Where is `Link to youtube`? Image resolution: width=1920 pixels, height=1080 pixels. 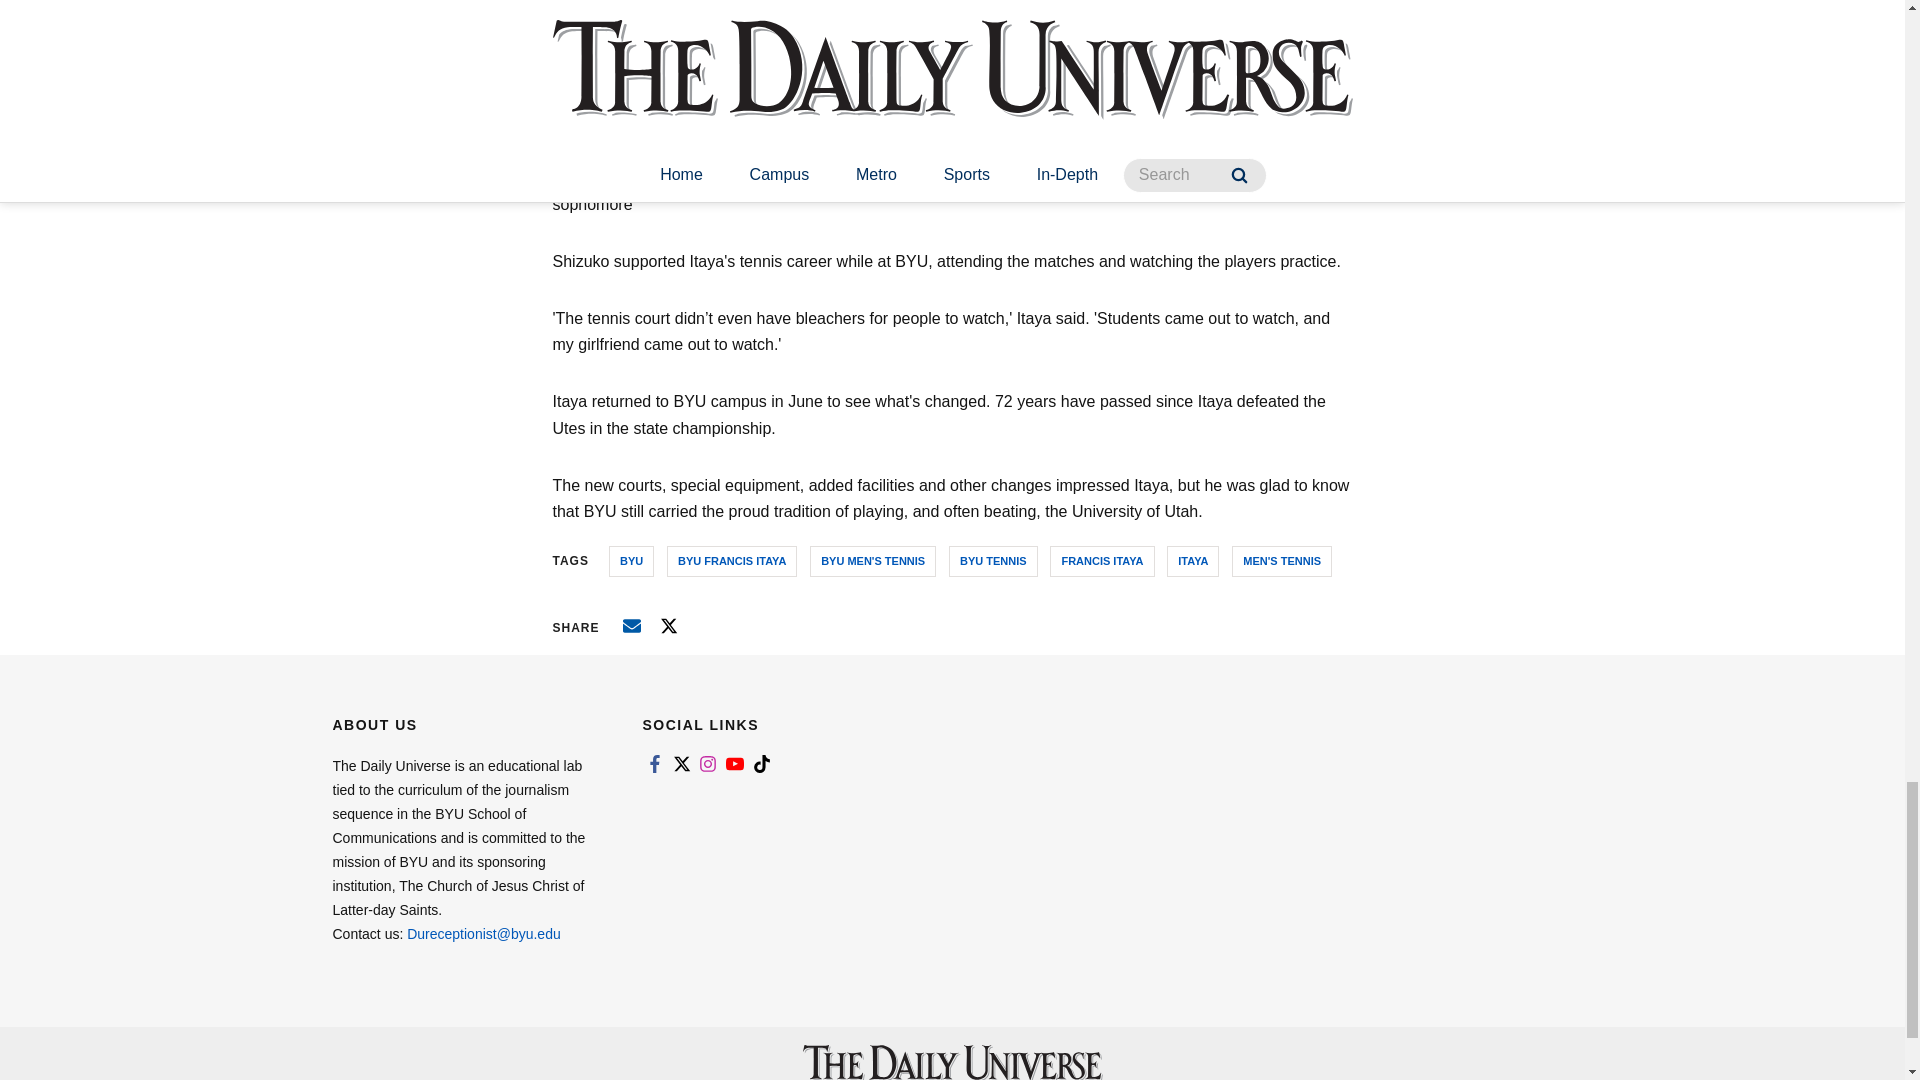 Link to youtube is located at coordinates (734, 764).